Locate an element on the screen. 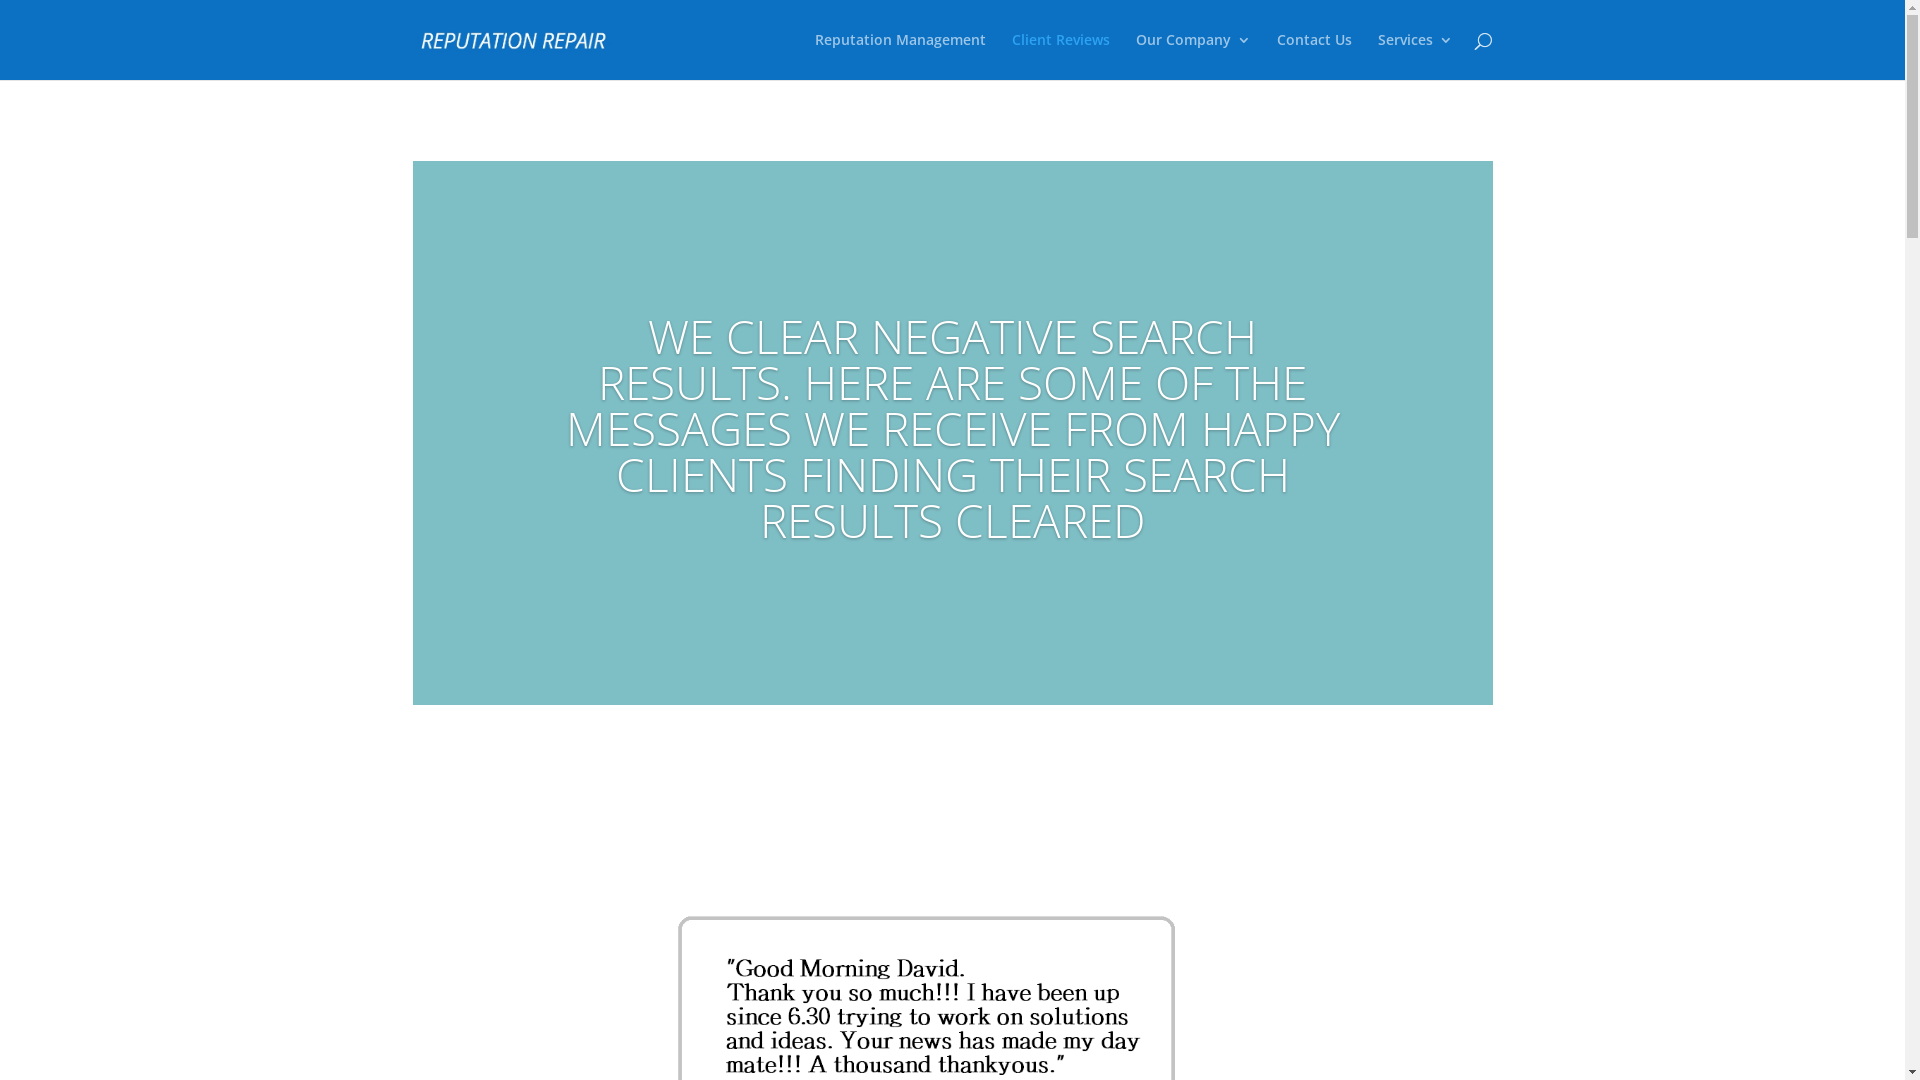 The height and width of the screenshot is (1080, 1920). Client Reviews is located at coordinates (1061, 56).